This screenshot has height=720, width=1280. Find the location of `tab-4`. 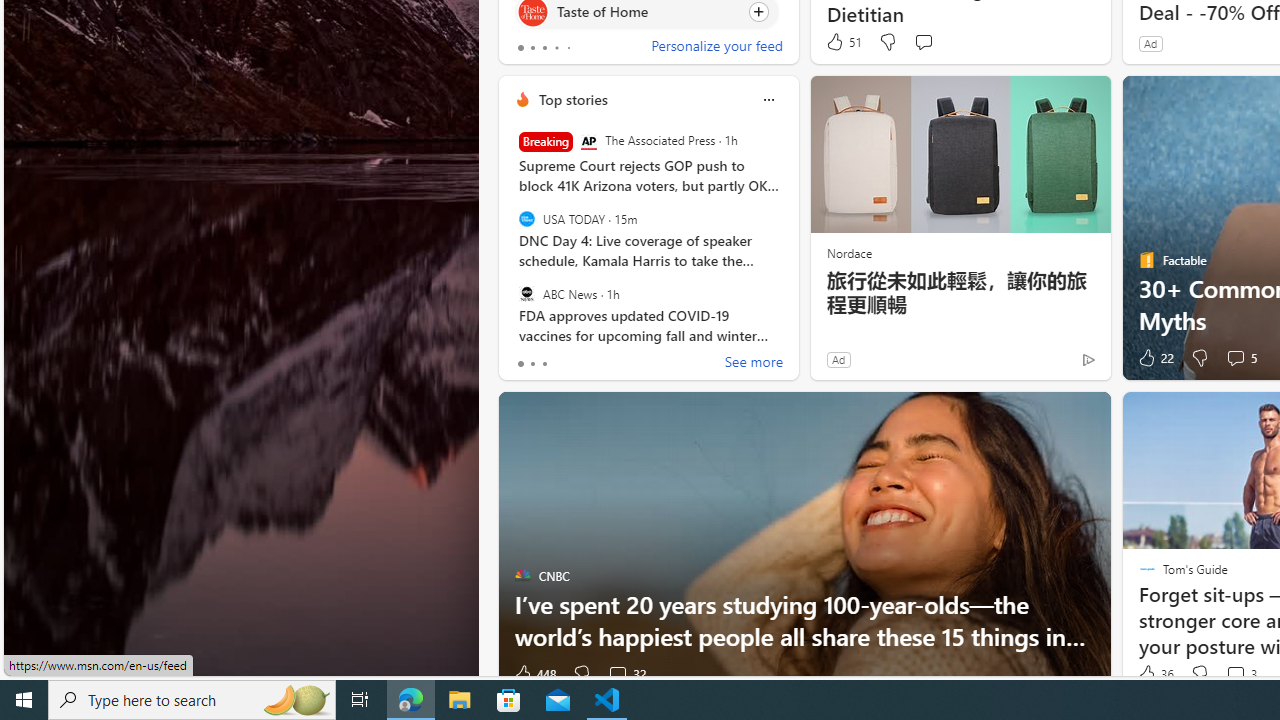

tab-4 is located at coordinates (568, 48).